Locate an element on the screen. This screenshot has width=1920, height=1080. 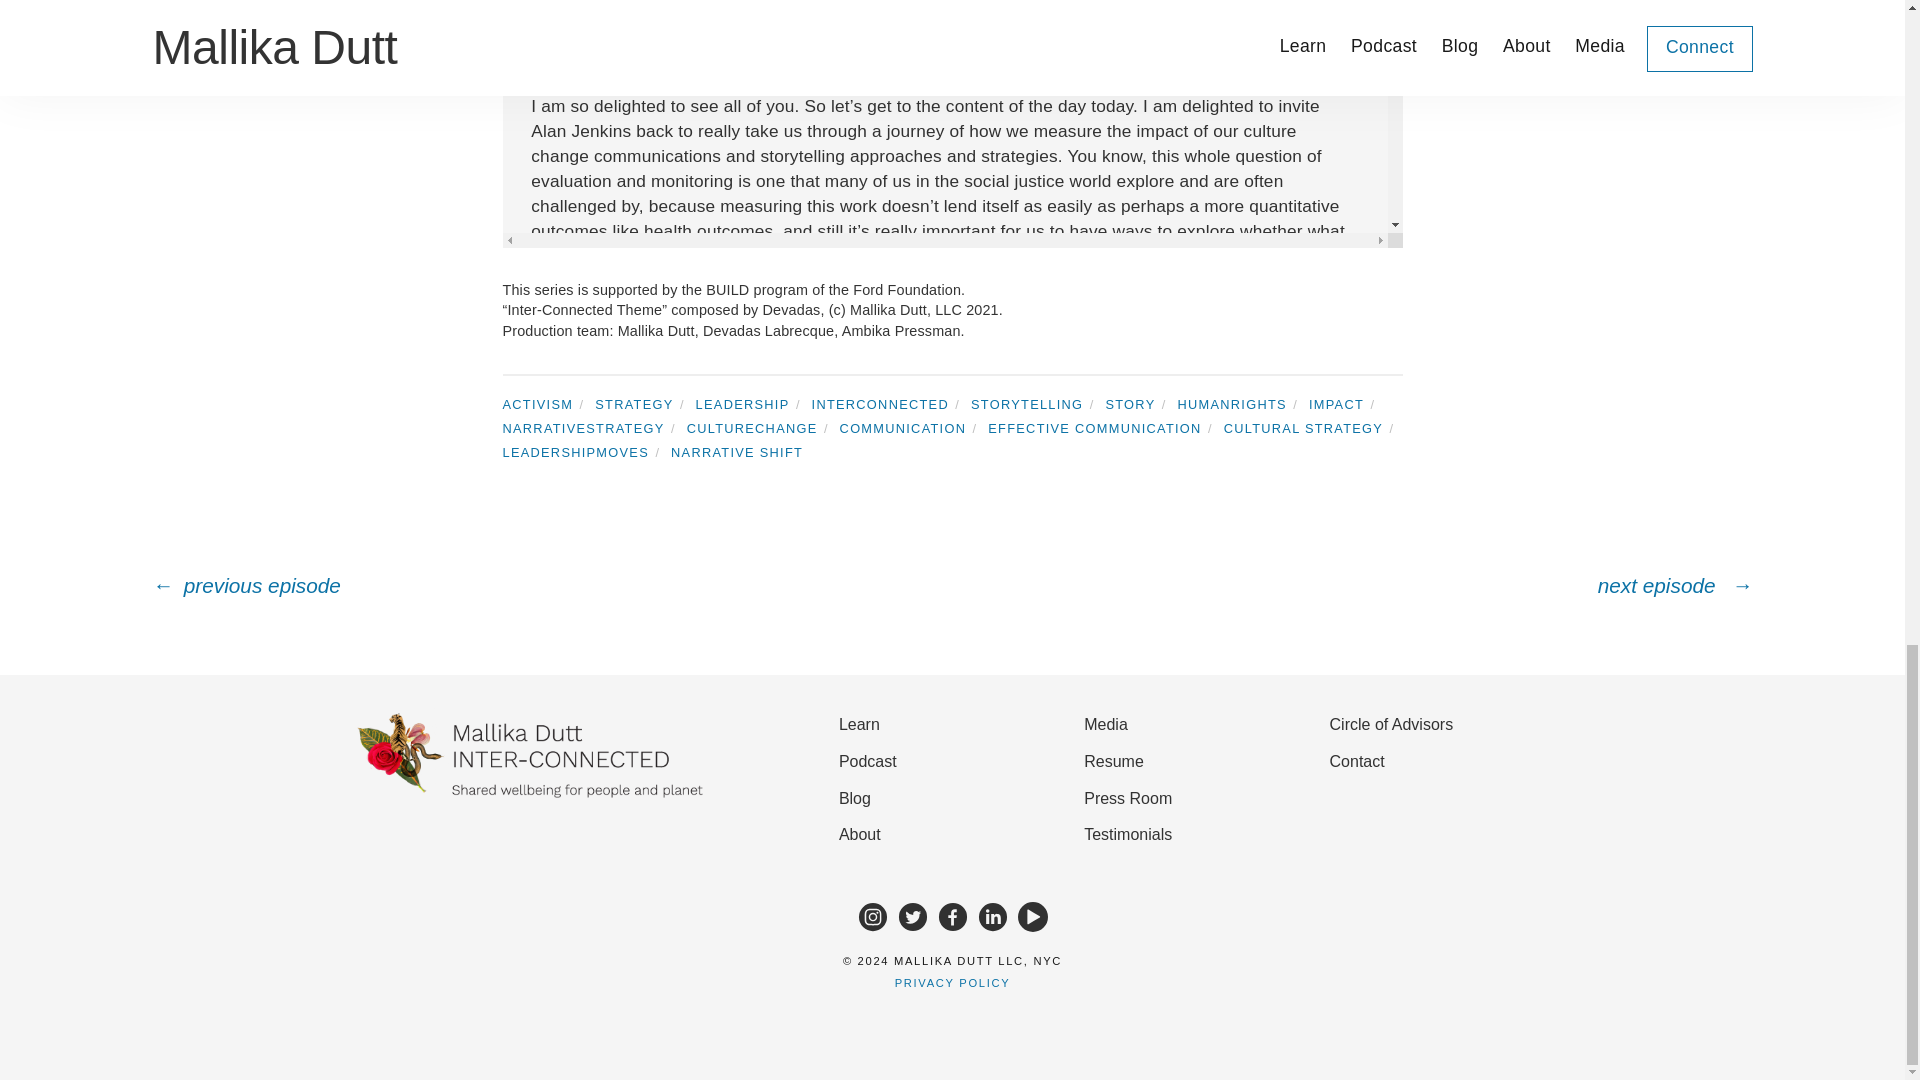
Learn is located at coordinates (946, 726).